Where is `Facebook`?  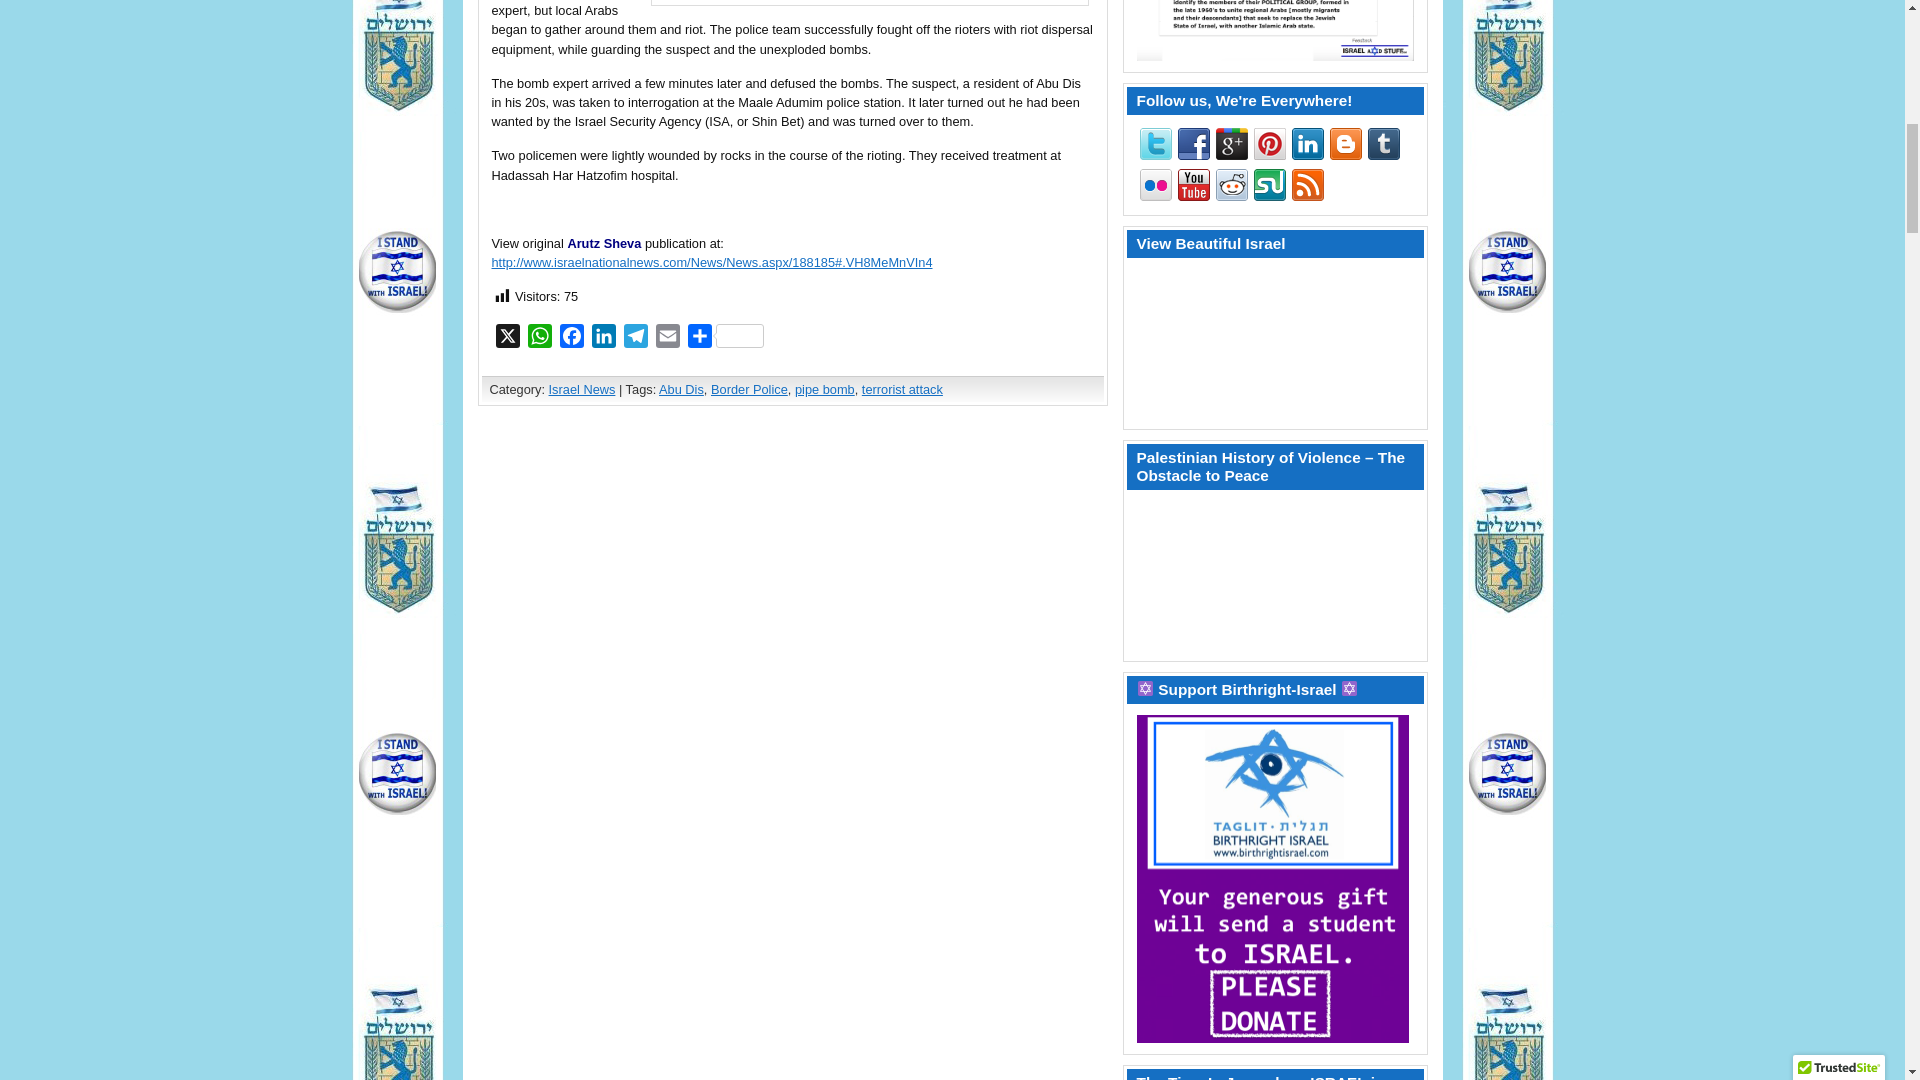
Facebook is located at coordinates (572, 340).